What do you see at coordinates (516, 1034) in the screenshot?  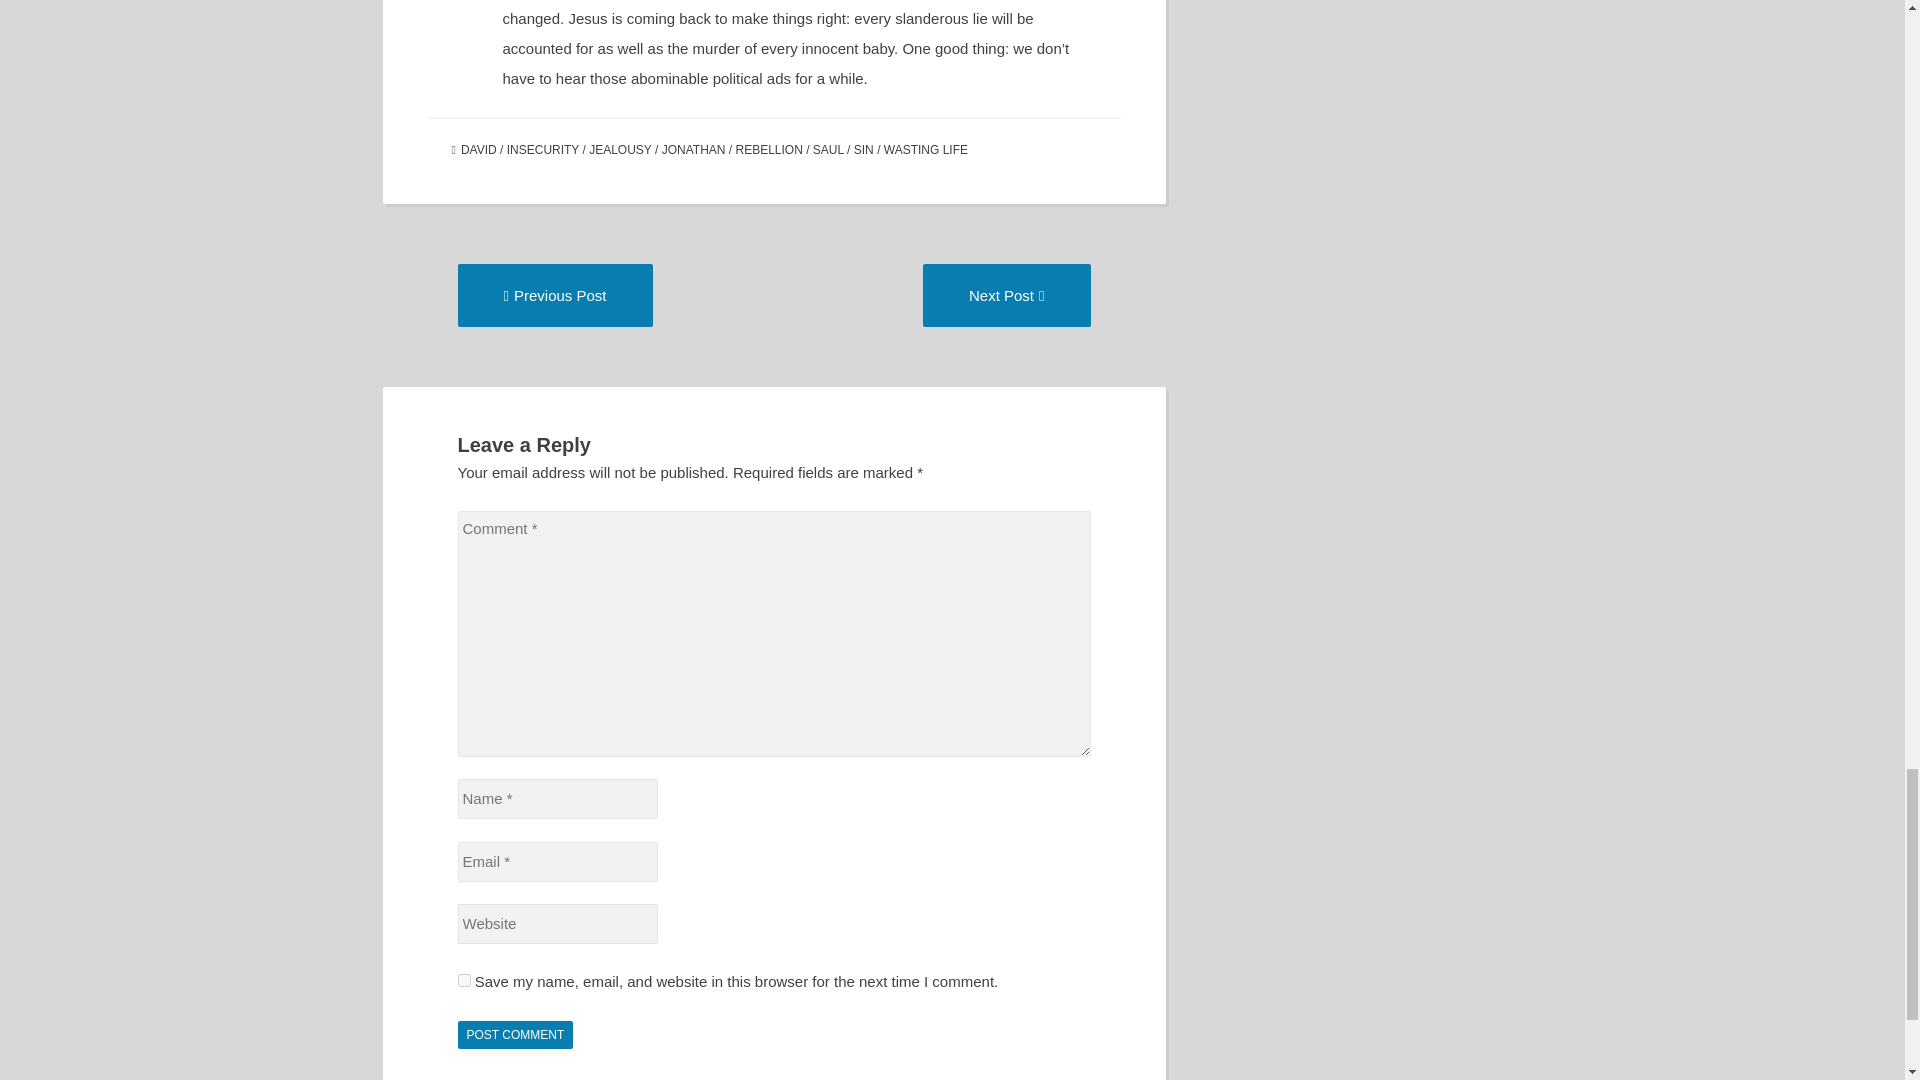 I see `SAUL` at bounding box center [516, 1034].